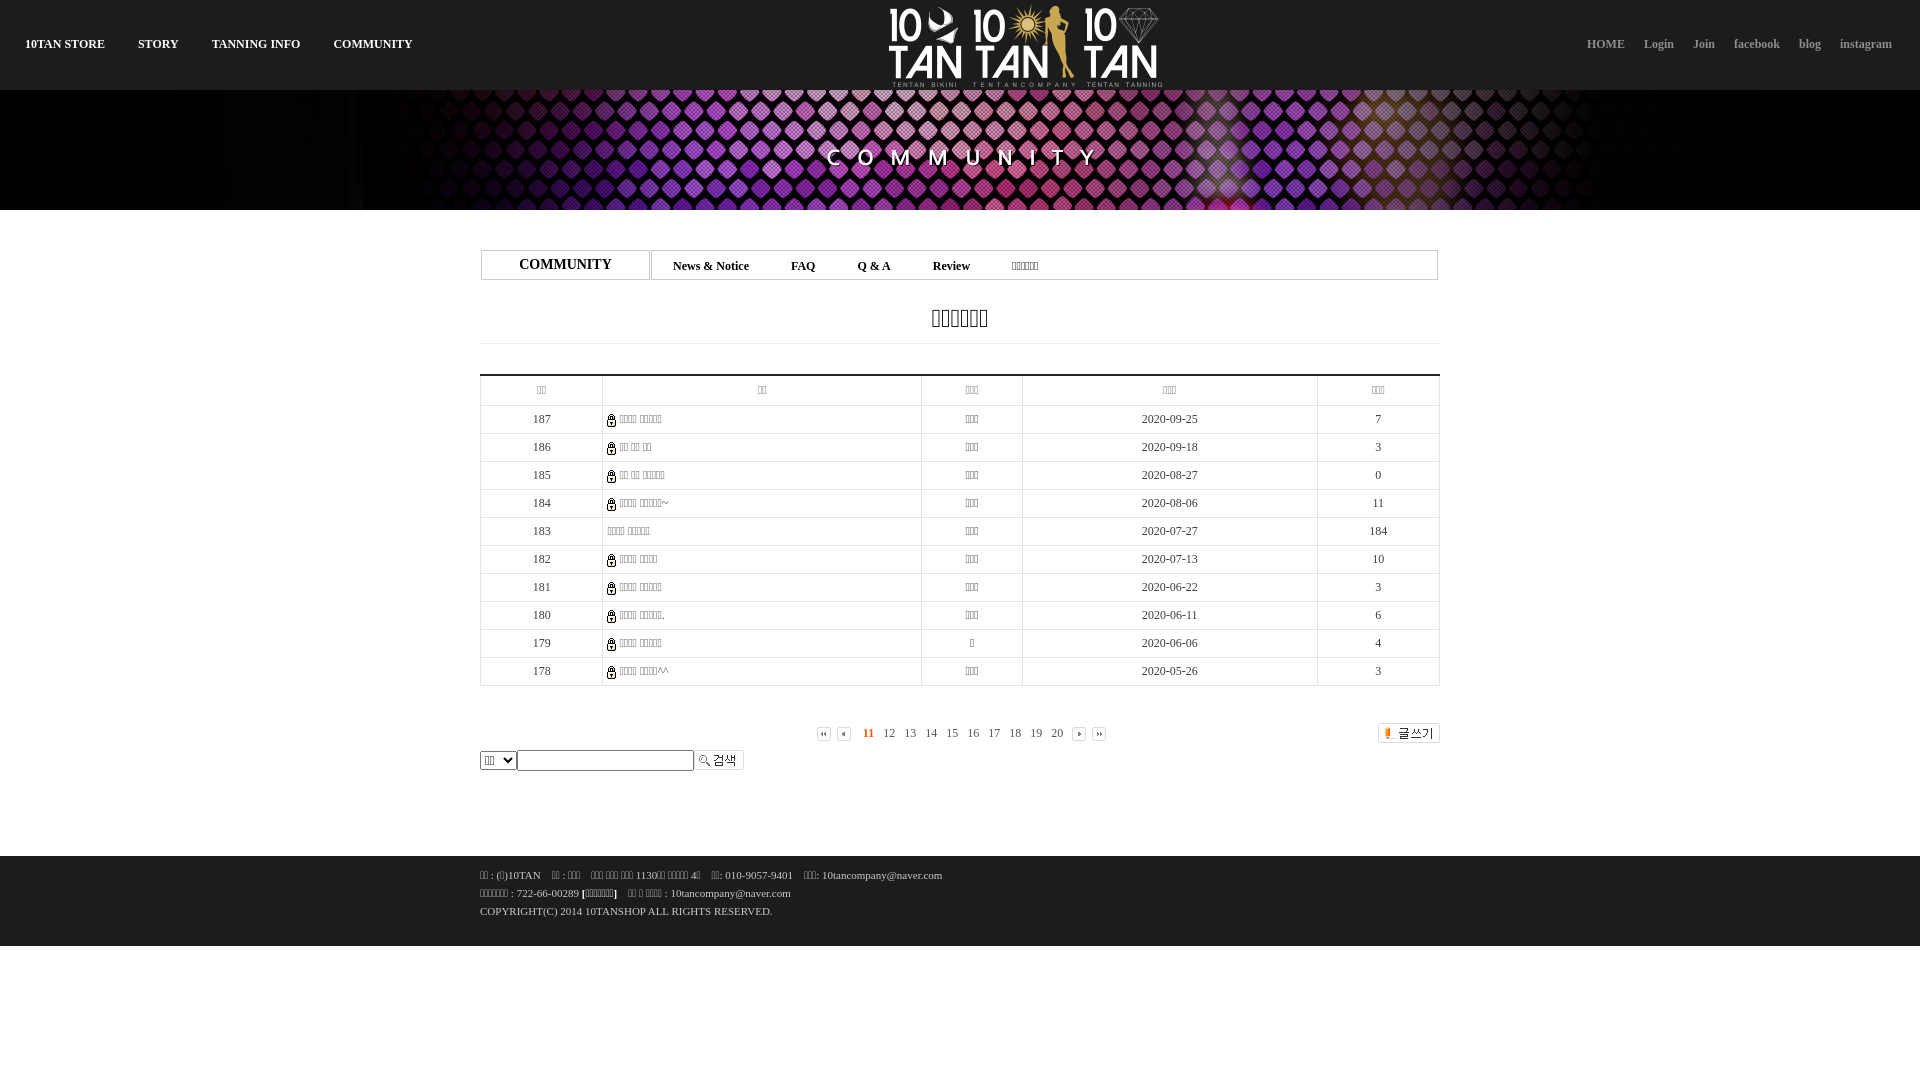 Image resolution: width=1920 pixels, height=1080 pixels. I want to click on 12, so click(889, 733).